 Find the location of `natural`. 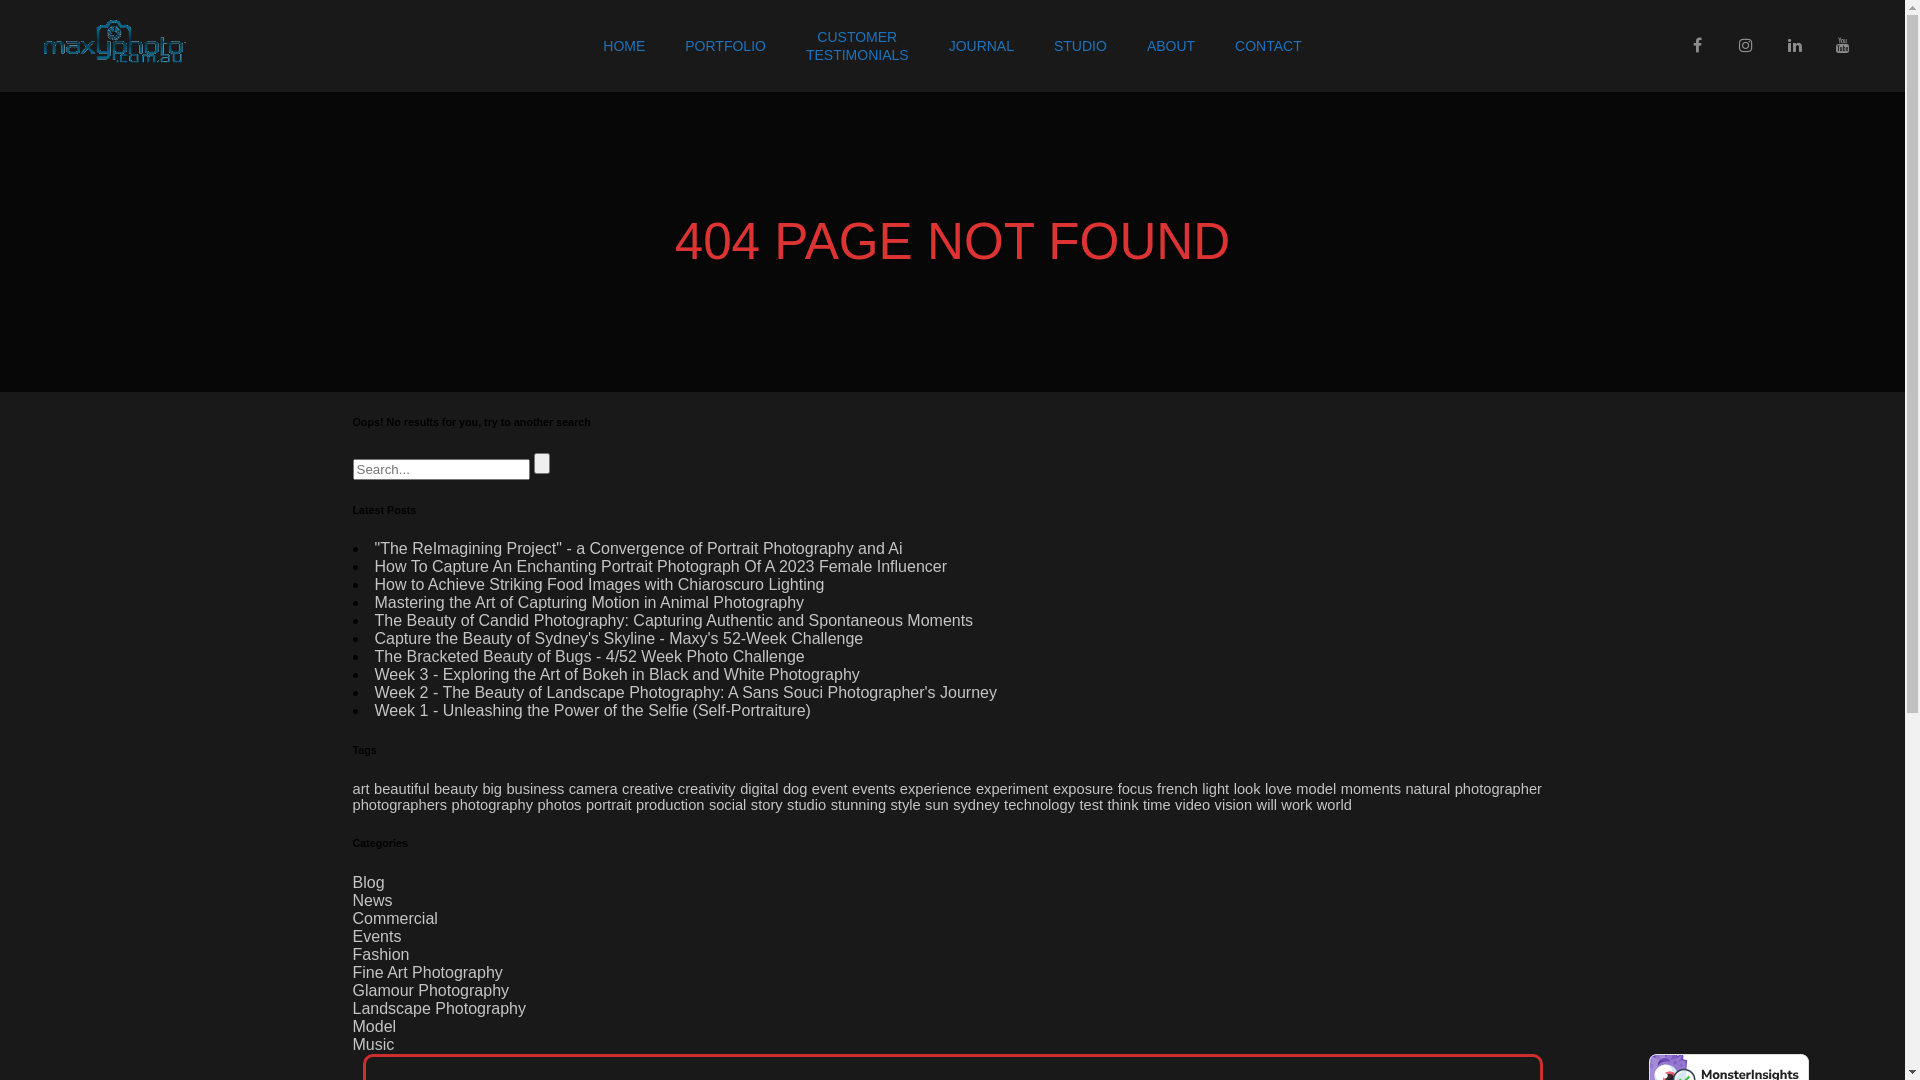

natural is located at coordinates (1428, 789).